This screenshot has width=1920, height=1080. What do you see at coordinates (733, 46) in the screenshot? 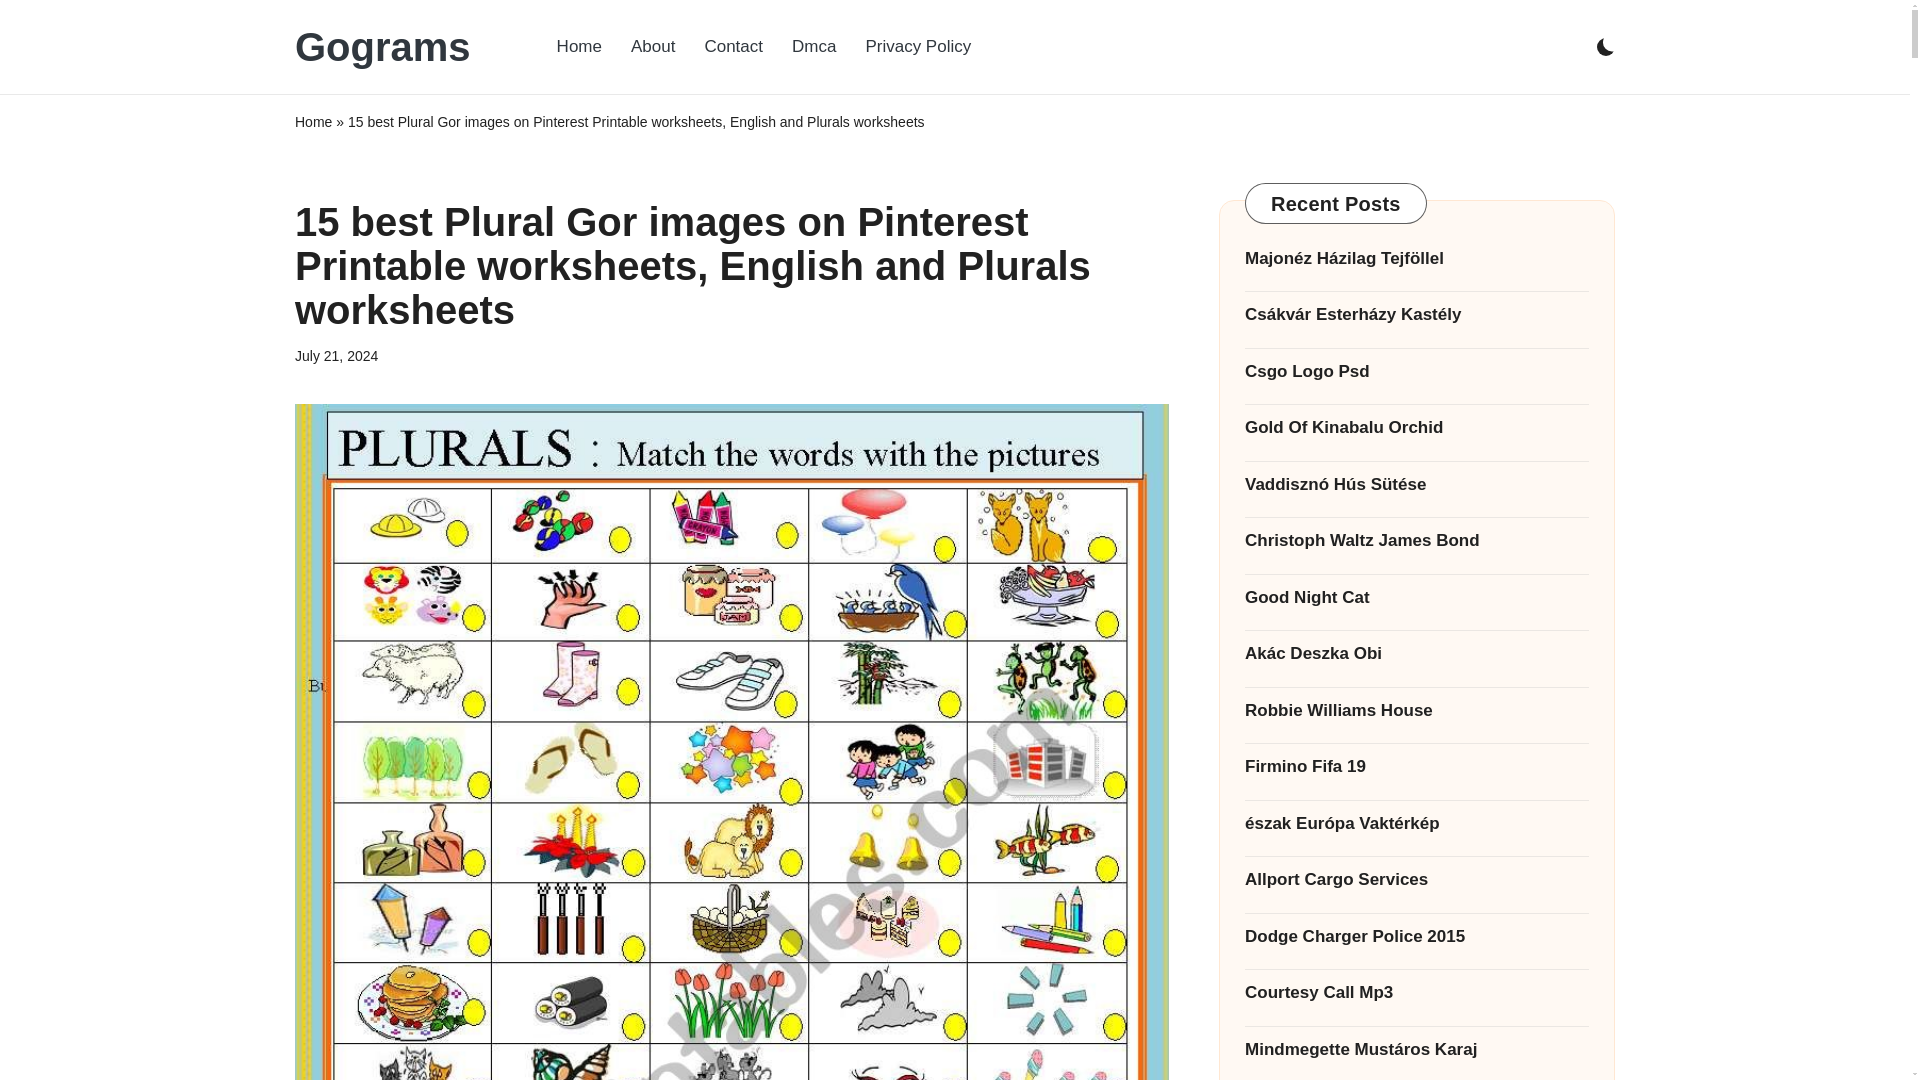
I see `Contact` at bounding box center [733, 46].